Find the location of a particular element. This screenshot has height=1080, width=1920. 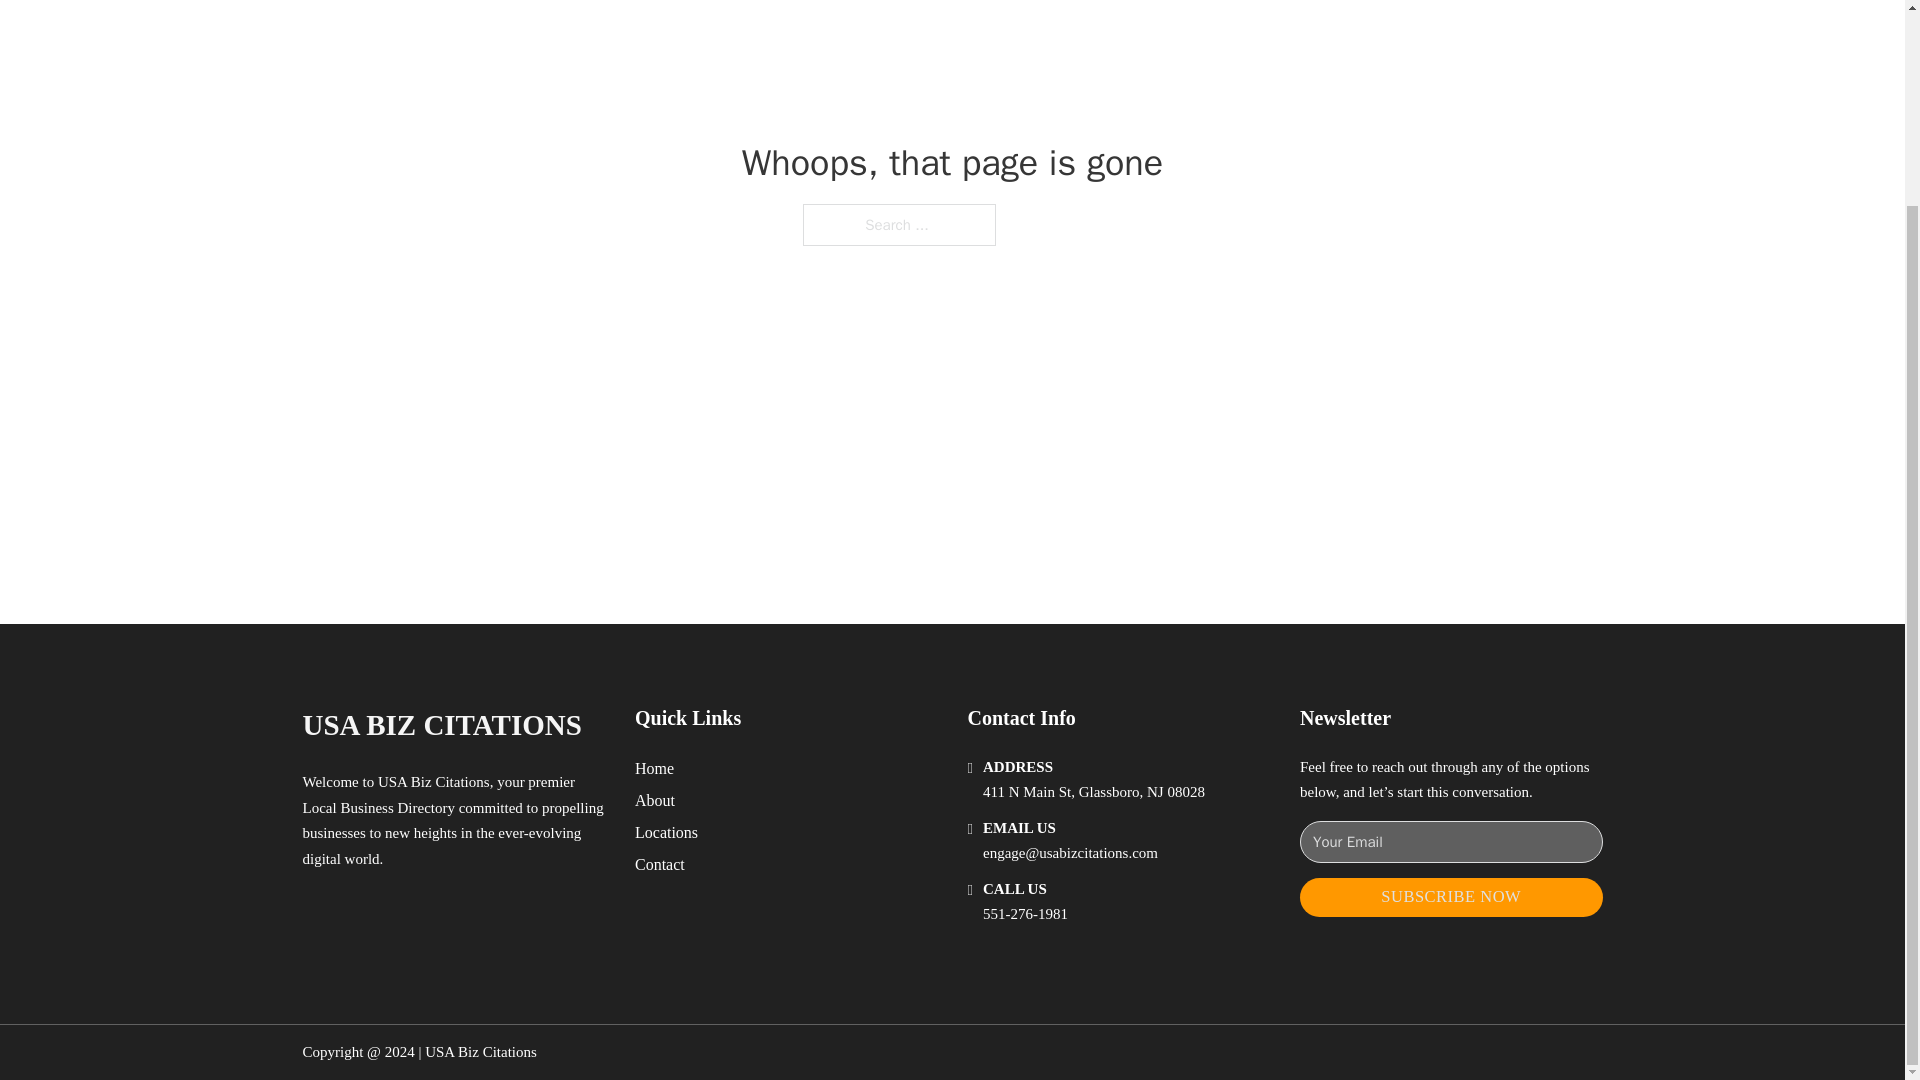

551-276-1981 is located at coordinates (1025, 914).